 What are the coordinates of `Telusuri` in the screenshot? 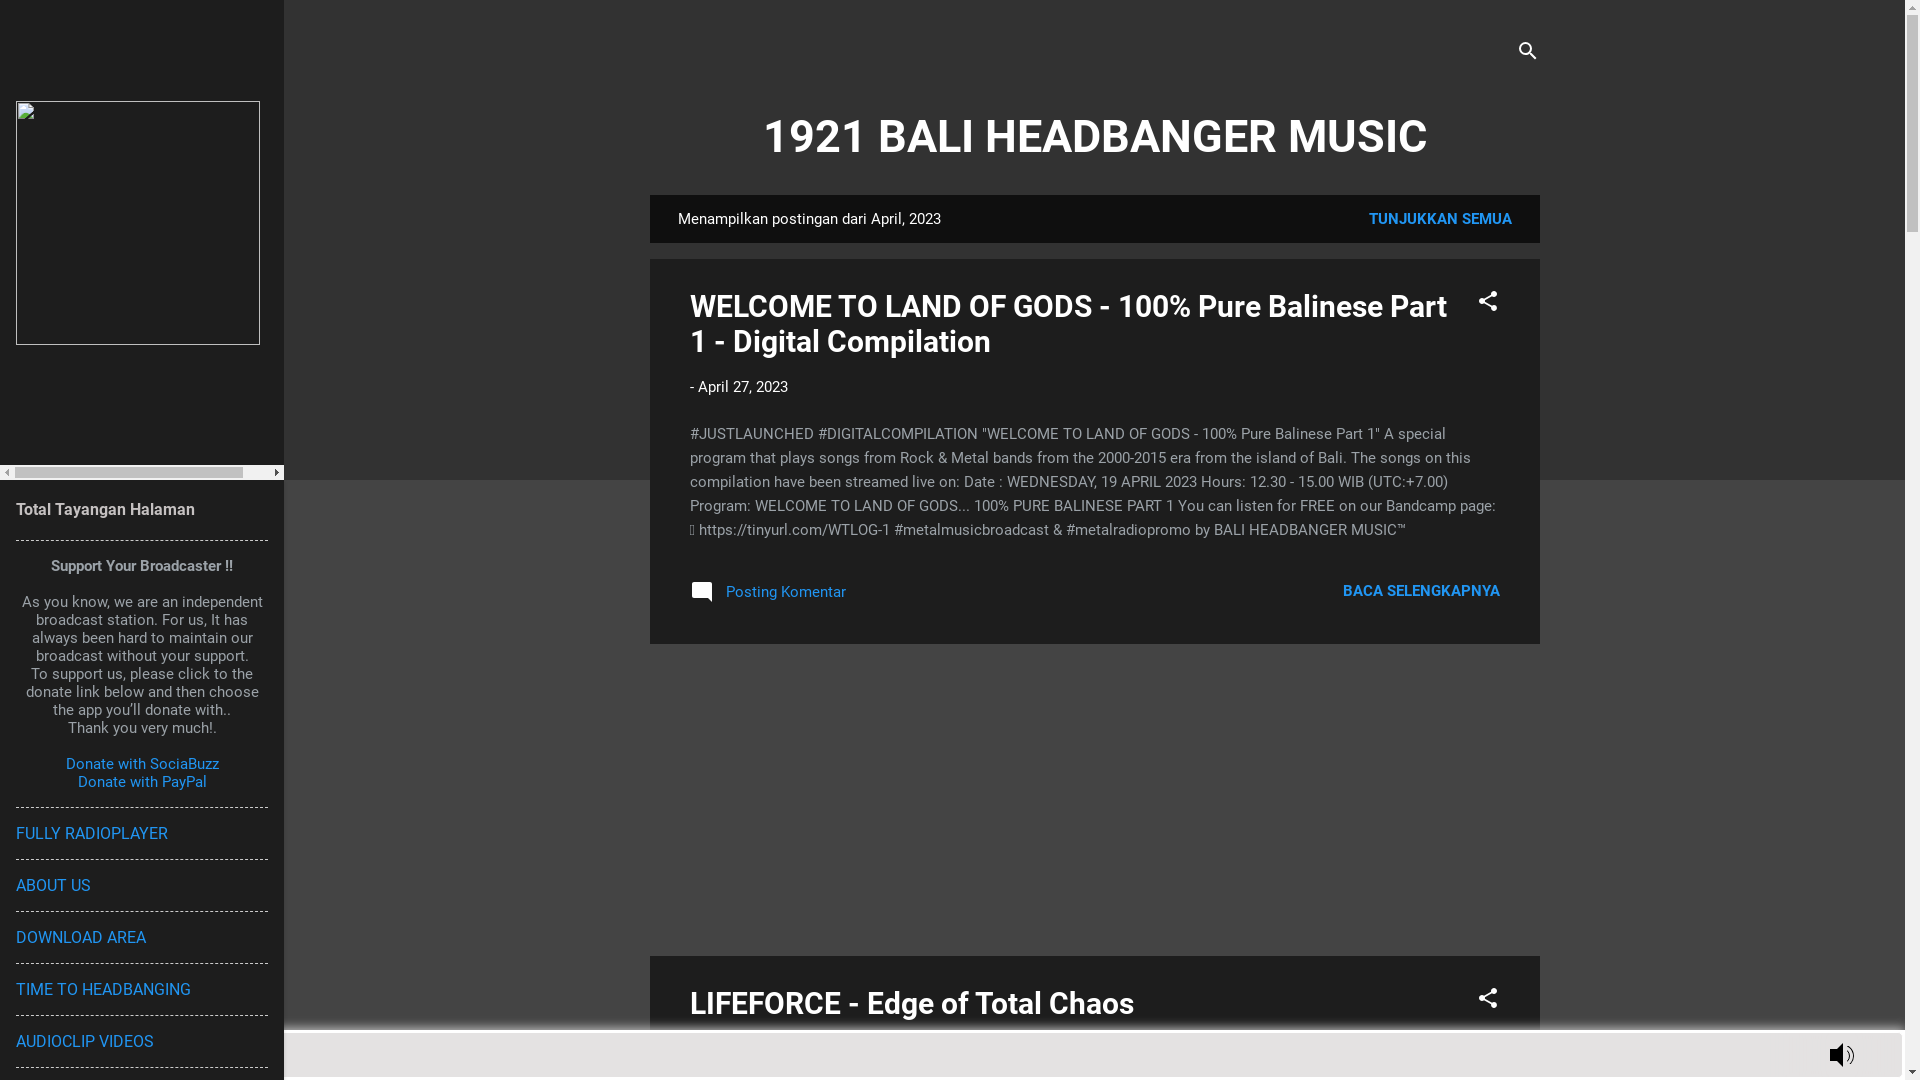 It's located at (42, 24).